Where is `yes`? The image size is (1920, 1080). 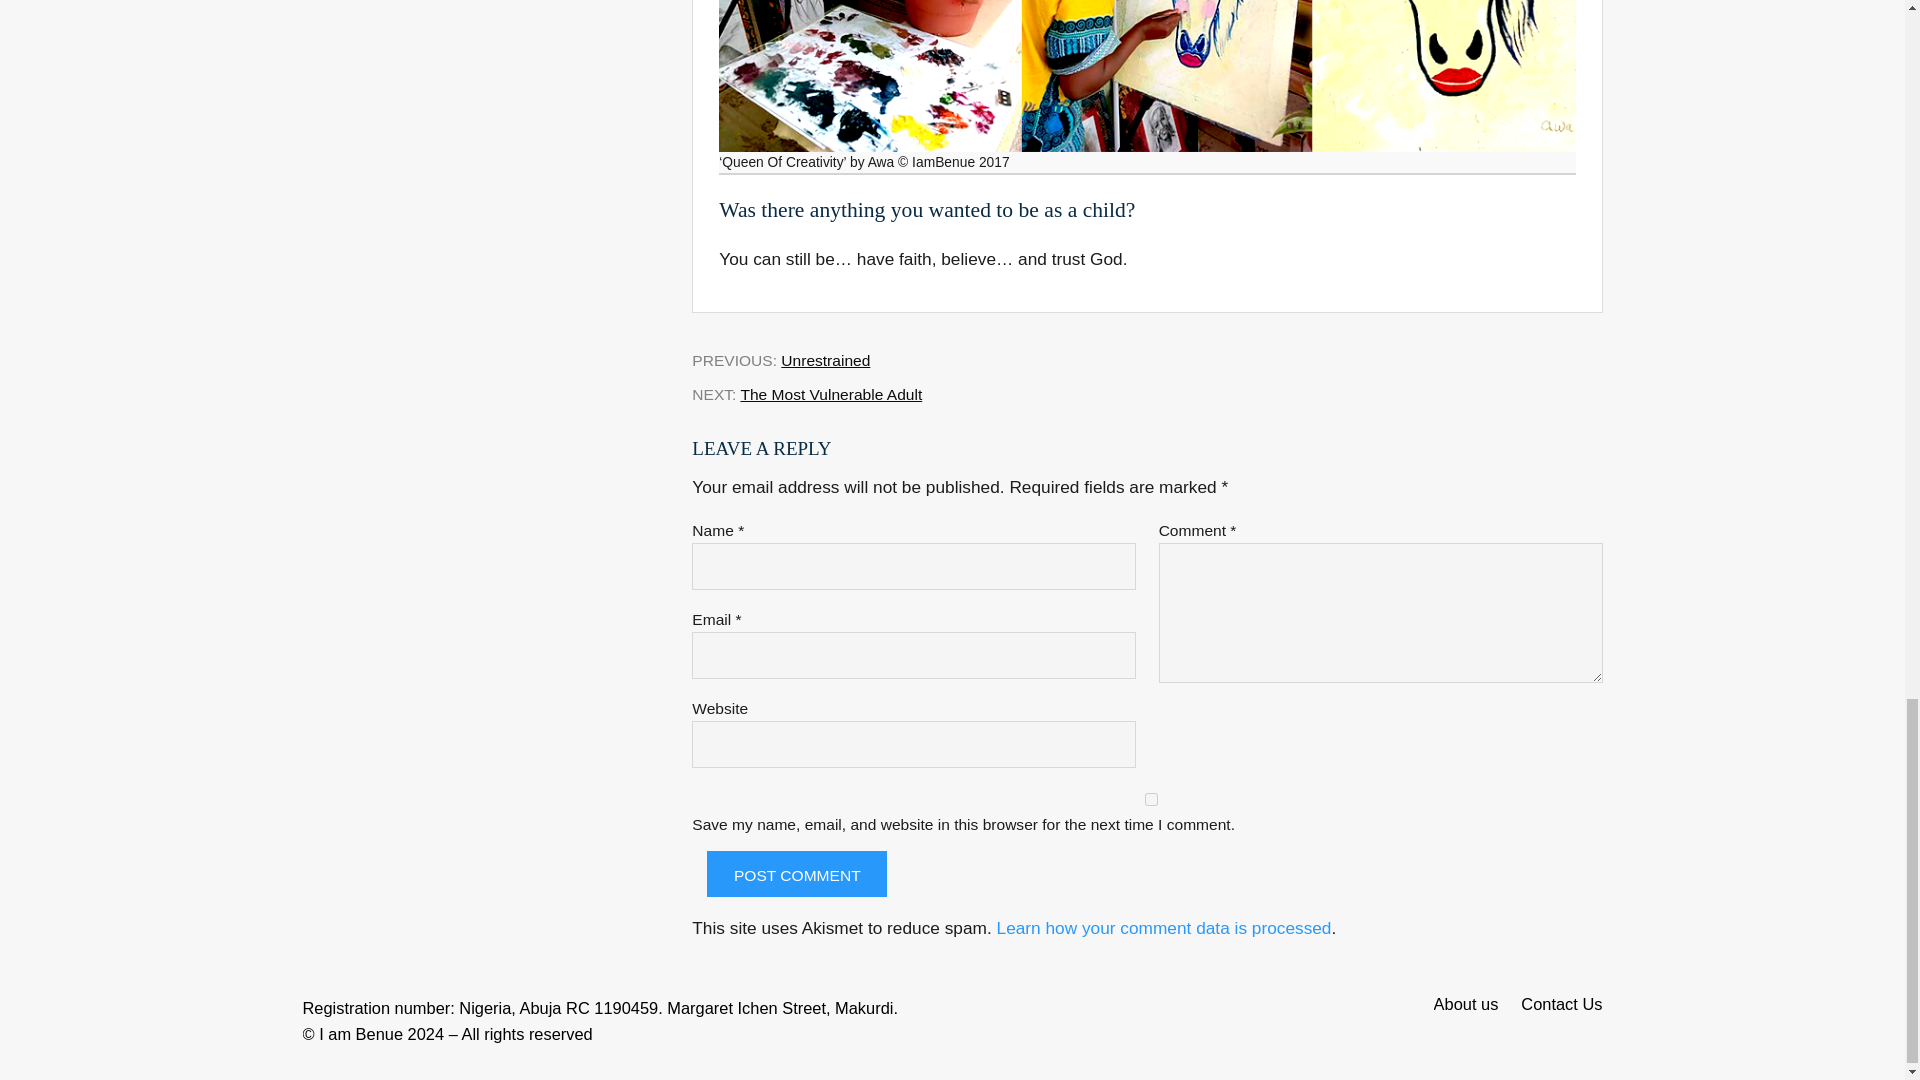 yes is located at coordinates (1150, 798).